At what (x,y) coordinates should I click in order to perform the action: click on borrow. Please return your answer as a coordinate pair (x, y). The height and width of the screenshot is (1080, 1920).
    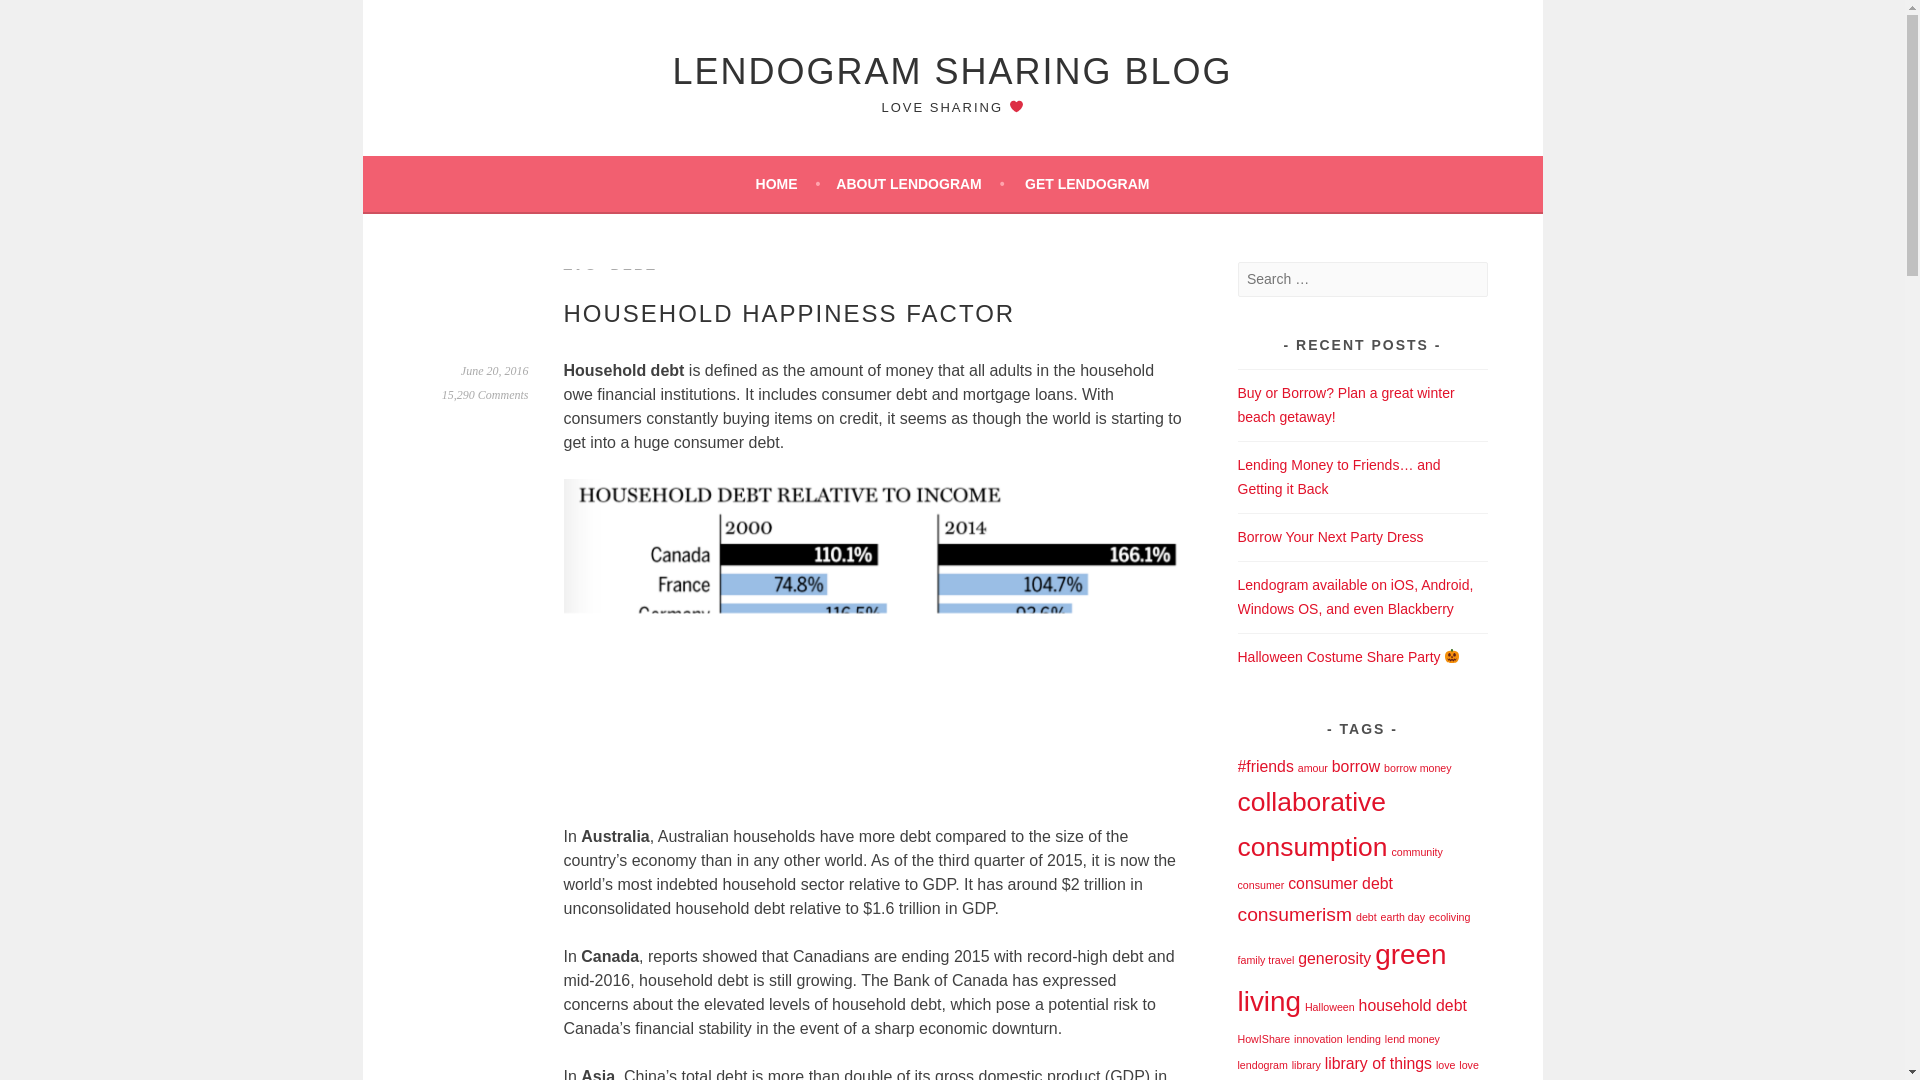
    Looking at the image, I should click on (1356, 766).